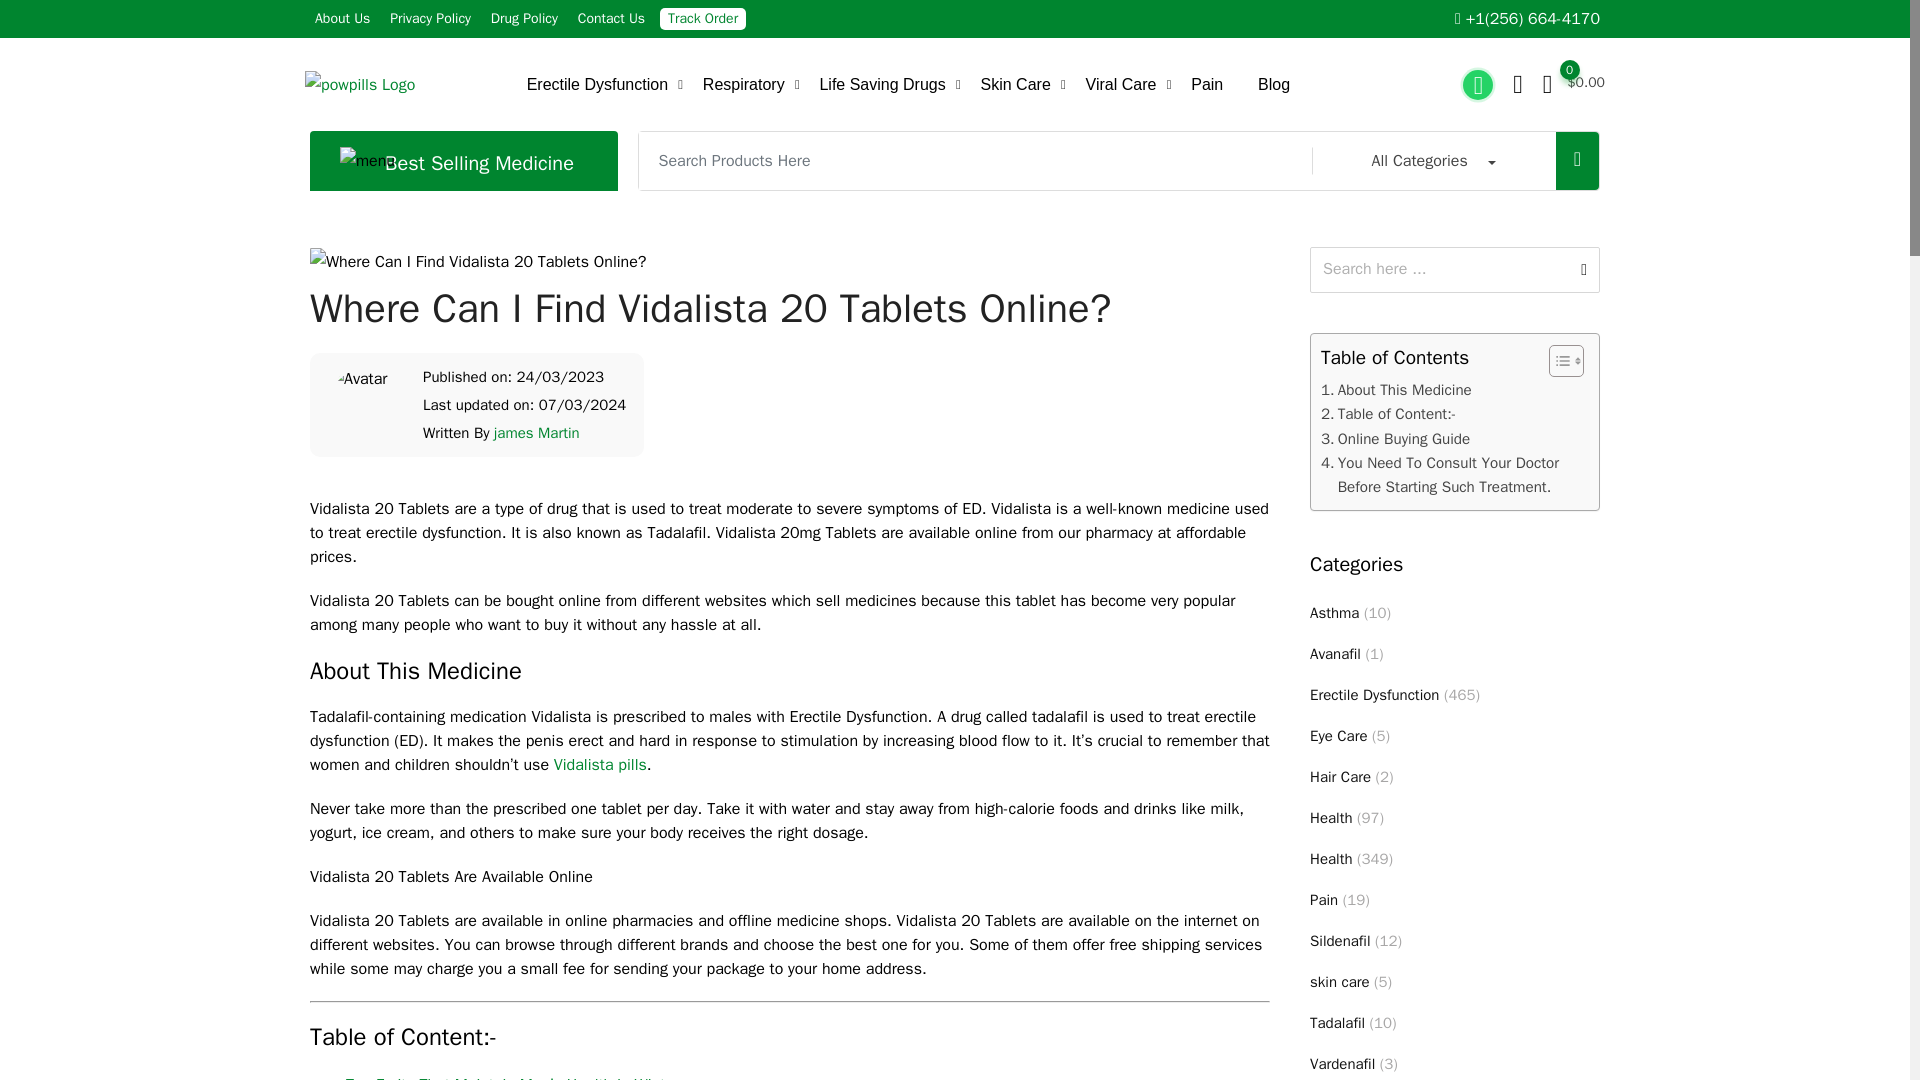 The width and height of the screenshot is (1920, 1080). I want to click on Online Buying Guide, so click(1395, 438).